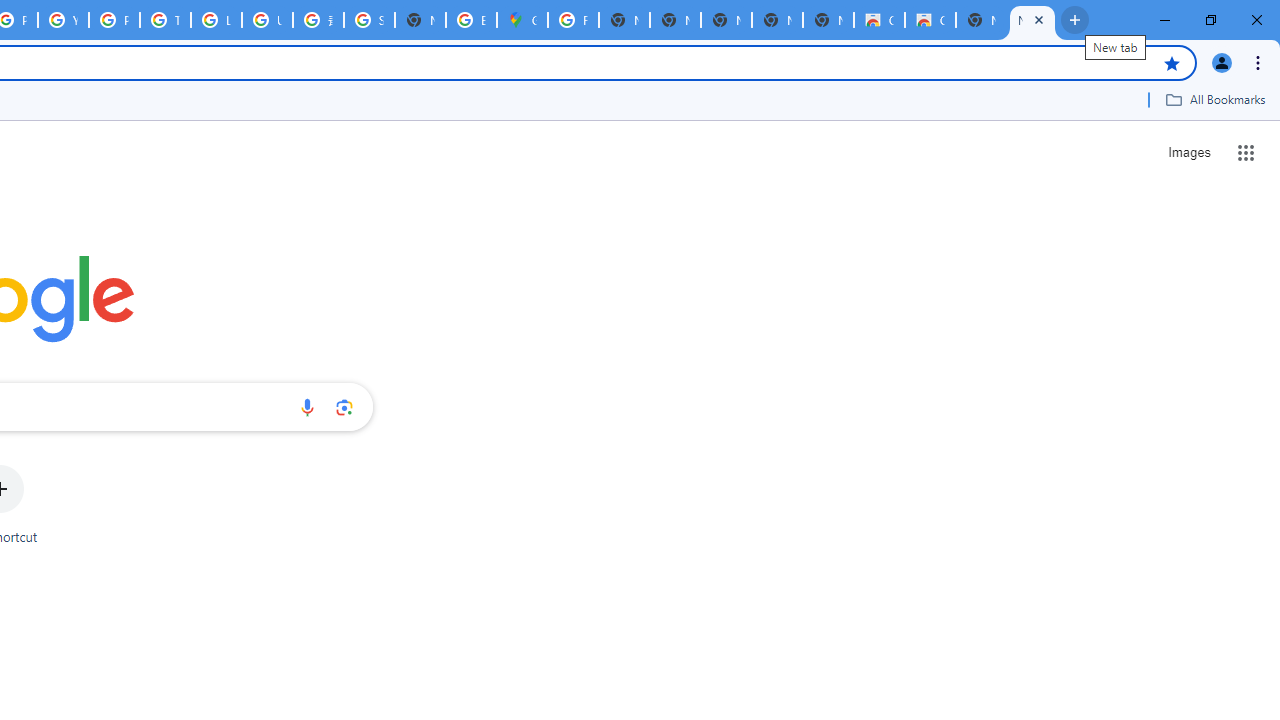 Image resolution: width=1280 pixels, height=720 pixels. What do you see at coordinates (1032, 20) in the screenshot?
I see `New Tab` at bounding box center [1032, 20].